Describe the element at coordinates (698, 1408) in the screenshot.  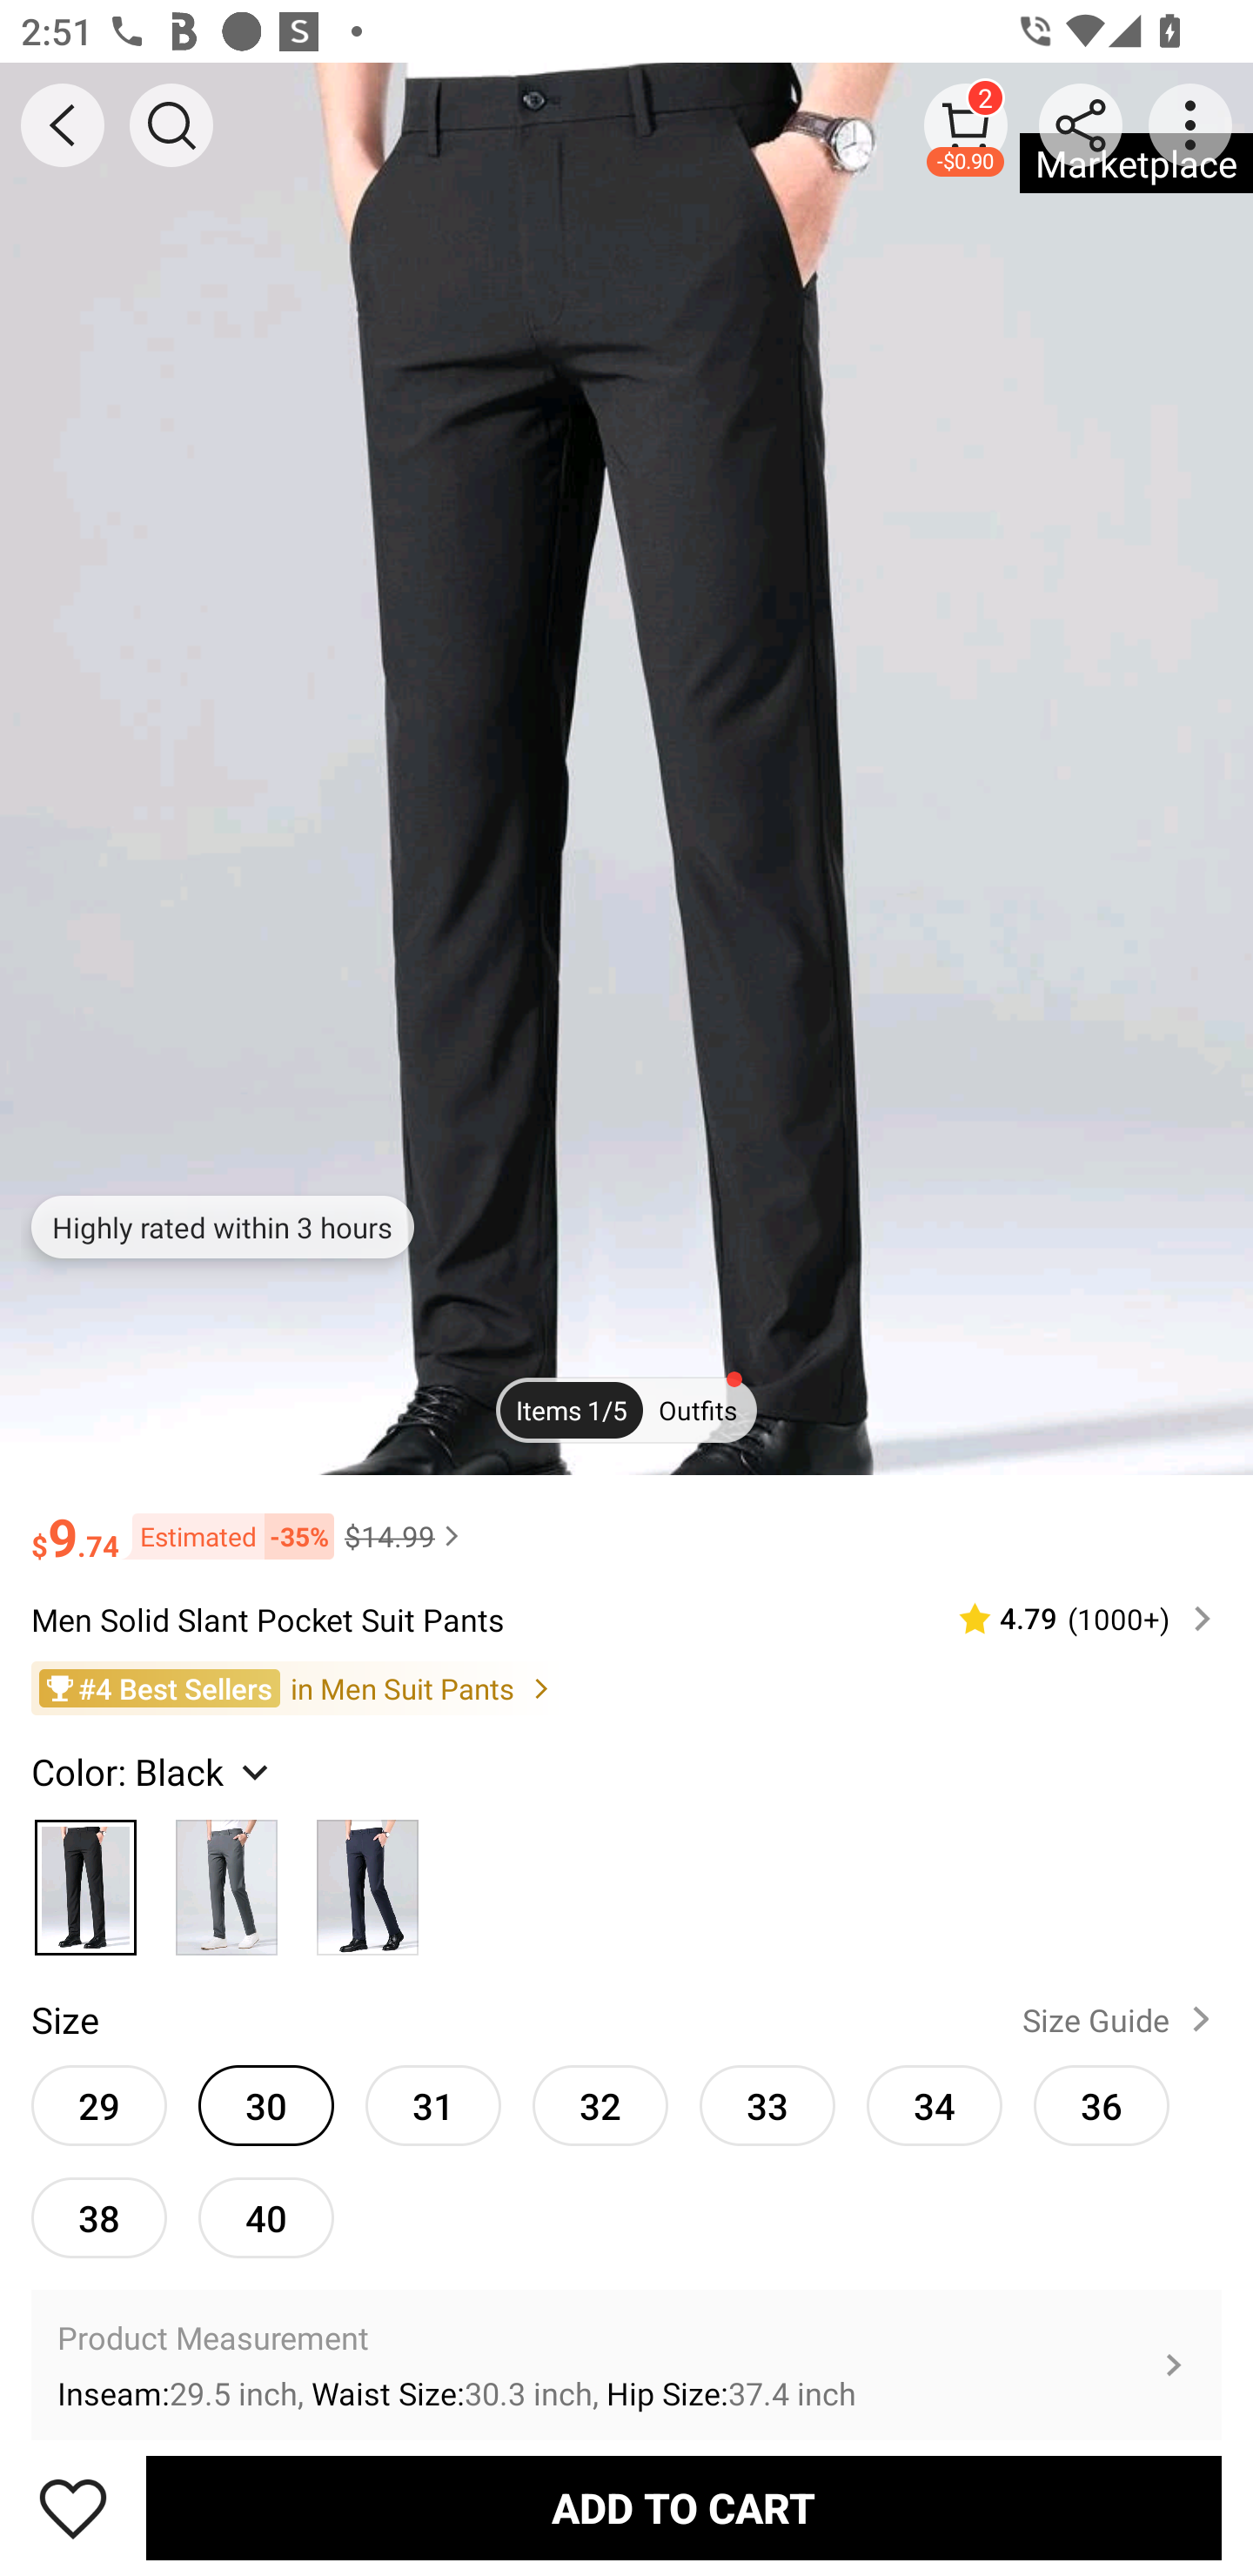
I see `Outfits` at that location.